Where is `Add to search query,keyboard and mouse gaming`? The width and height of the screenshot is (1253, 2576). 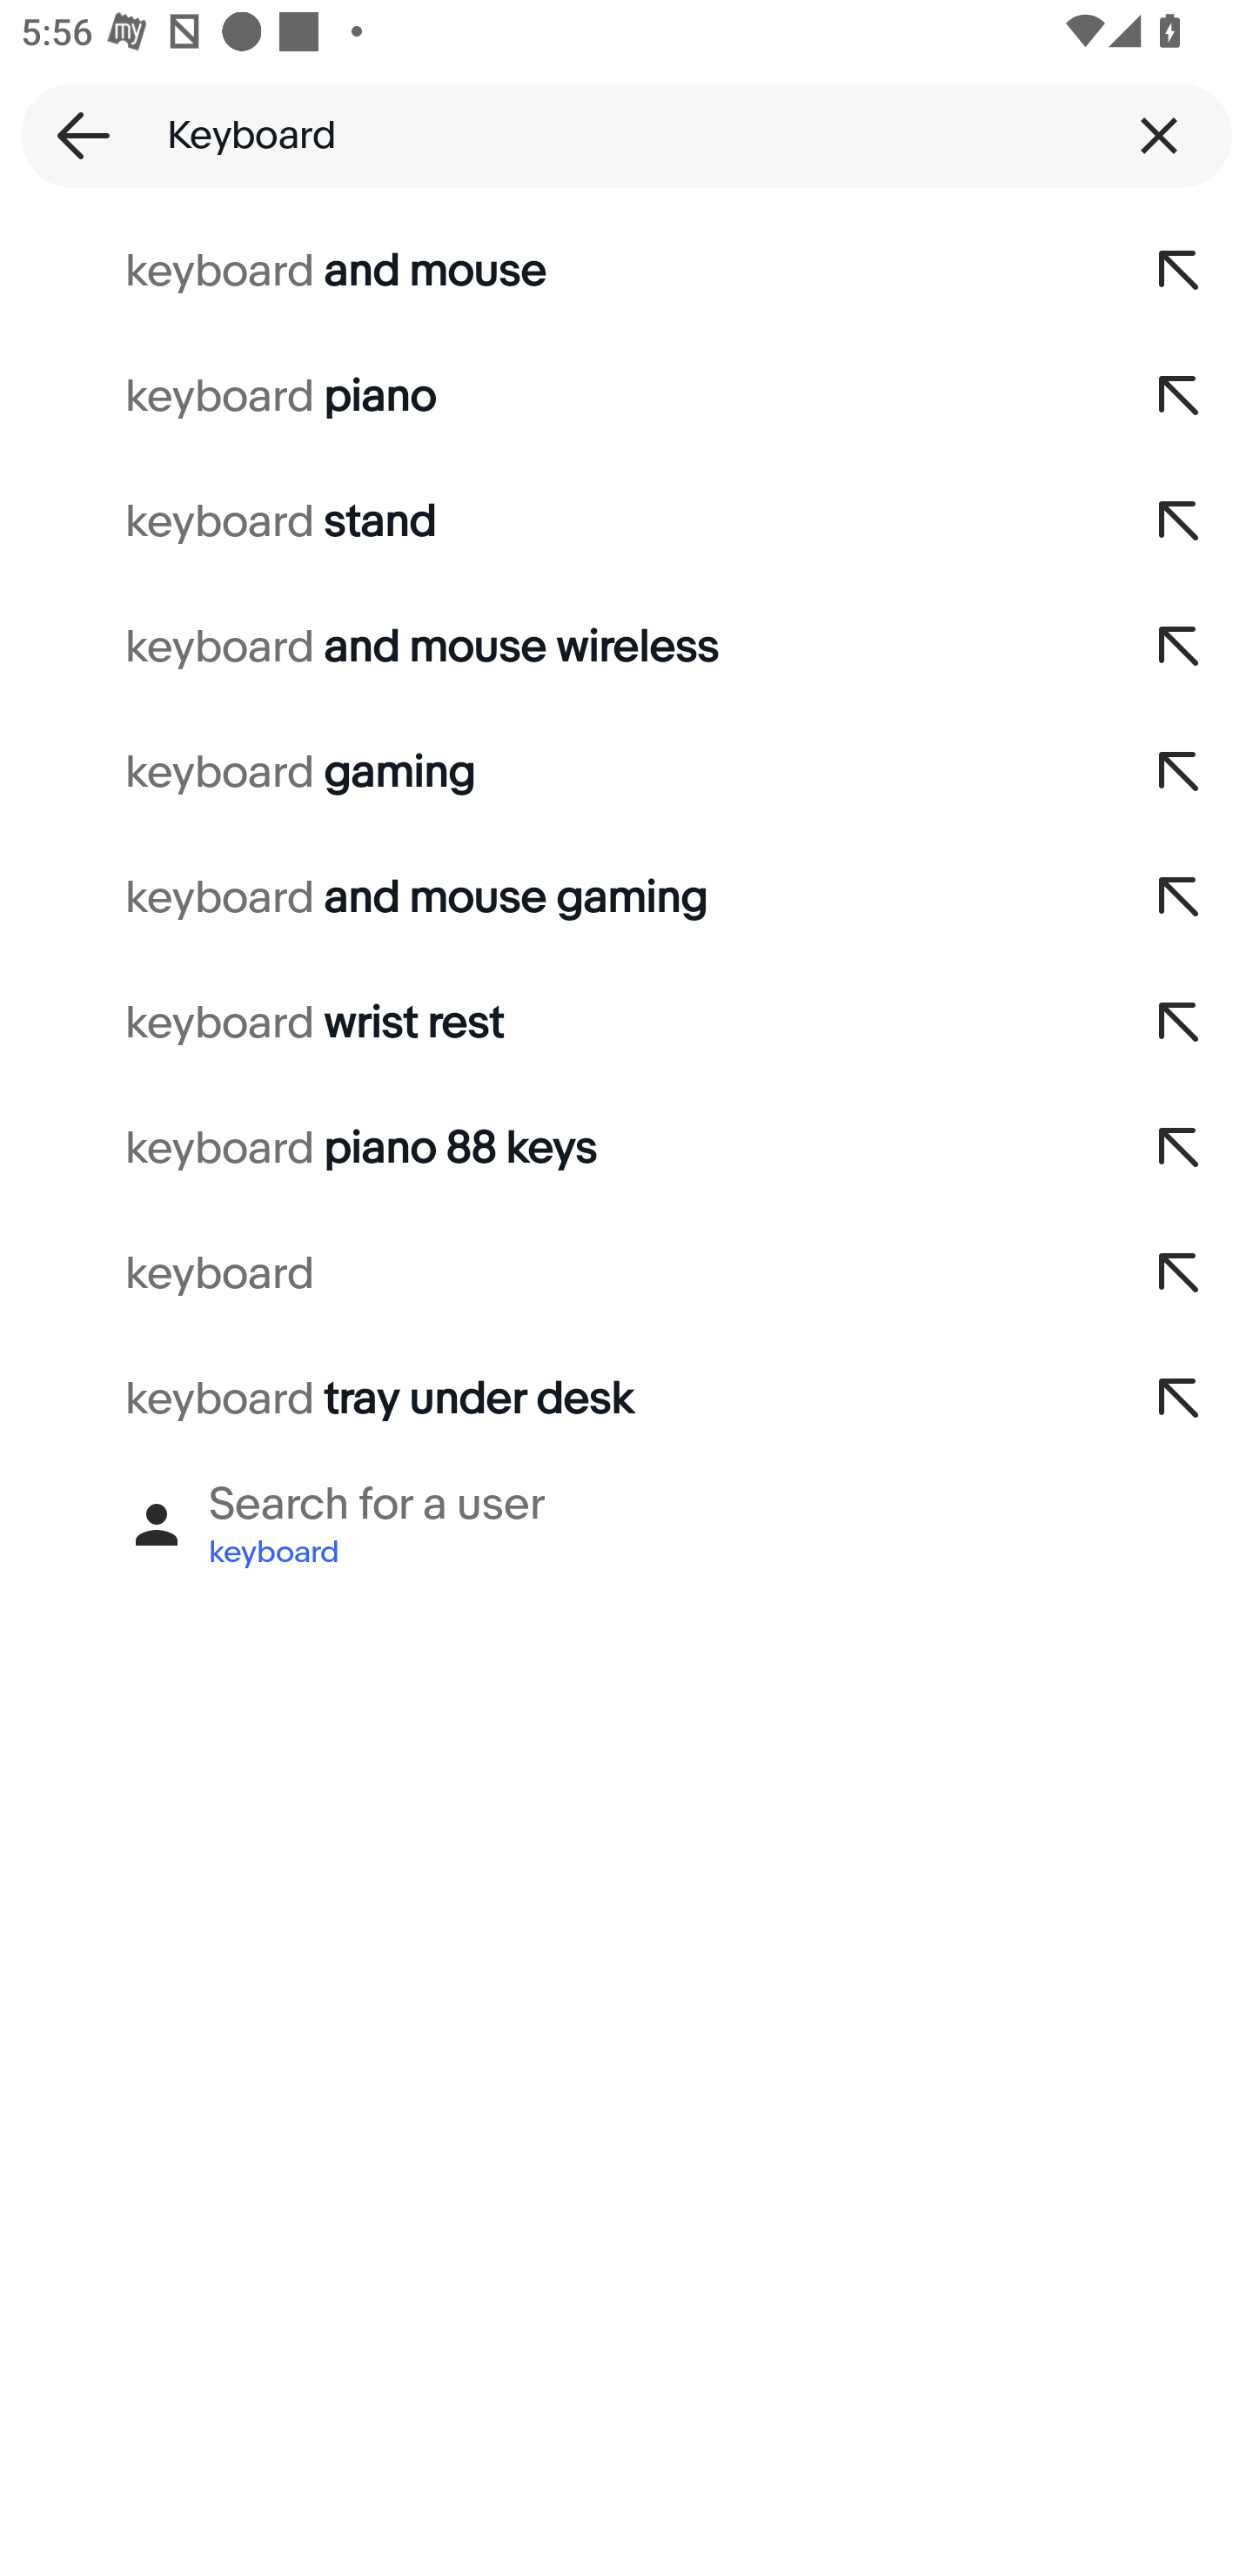 Add to search query,keyboard and mouse gaming is located at coordinates (1180, 898).